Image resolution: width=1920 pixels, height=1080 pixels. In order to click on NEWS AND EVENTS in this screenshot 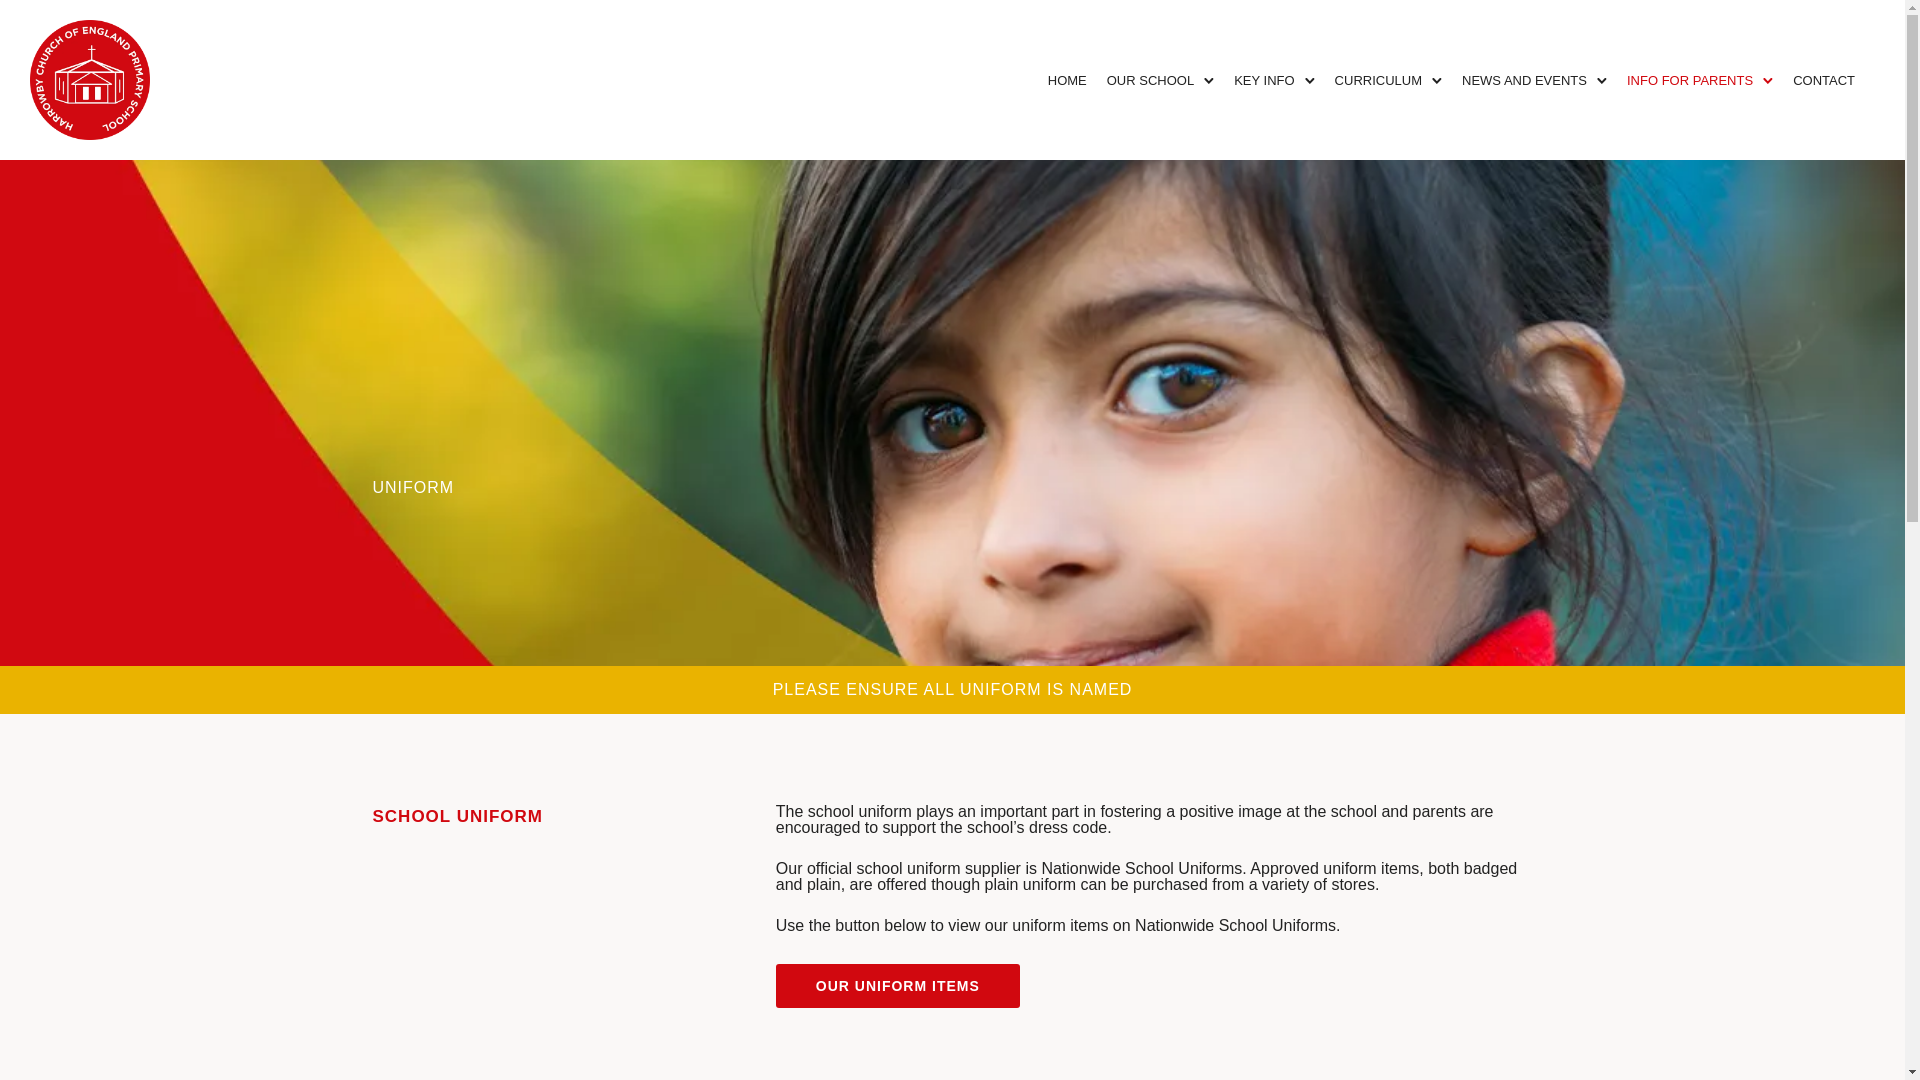, I will do `click(1524, 80)`.